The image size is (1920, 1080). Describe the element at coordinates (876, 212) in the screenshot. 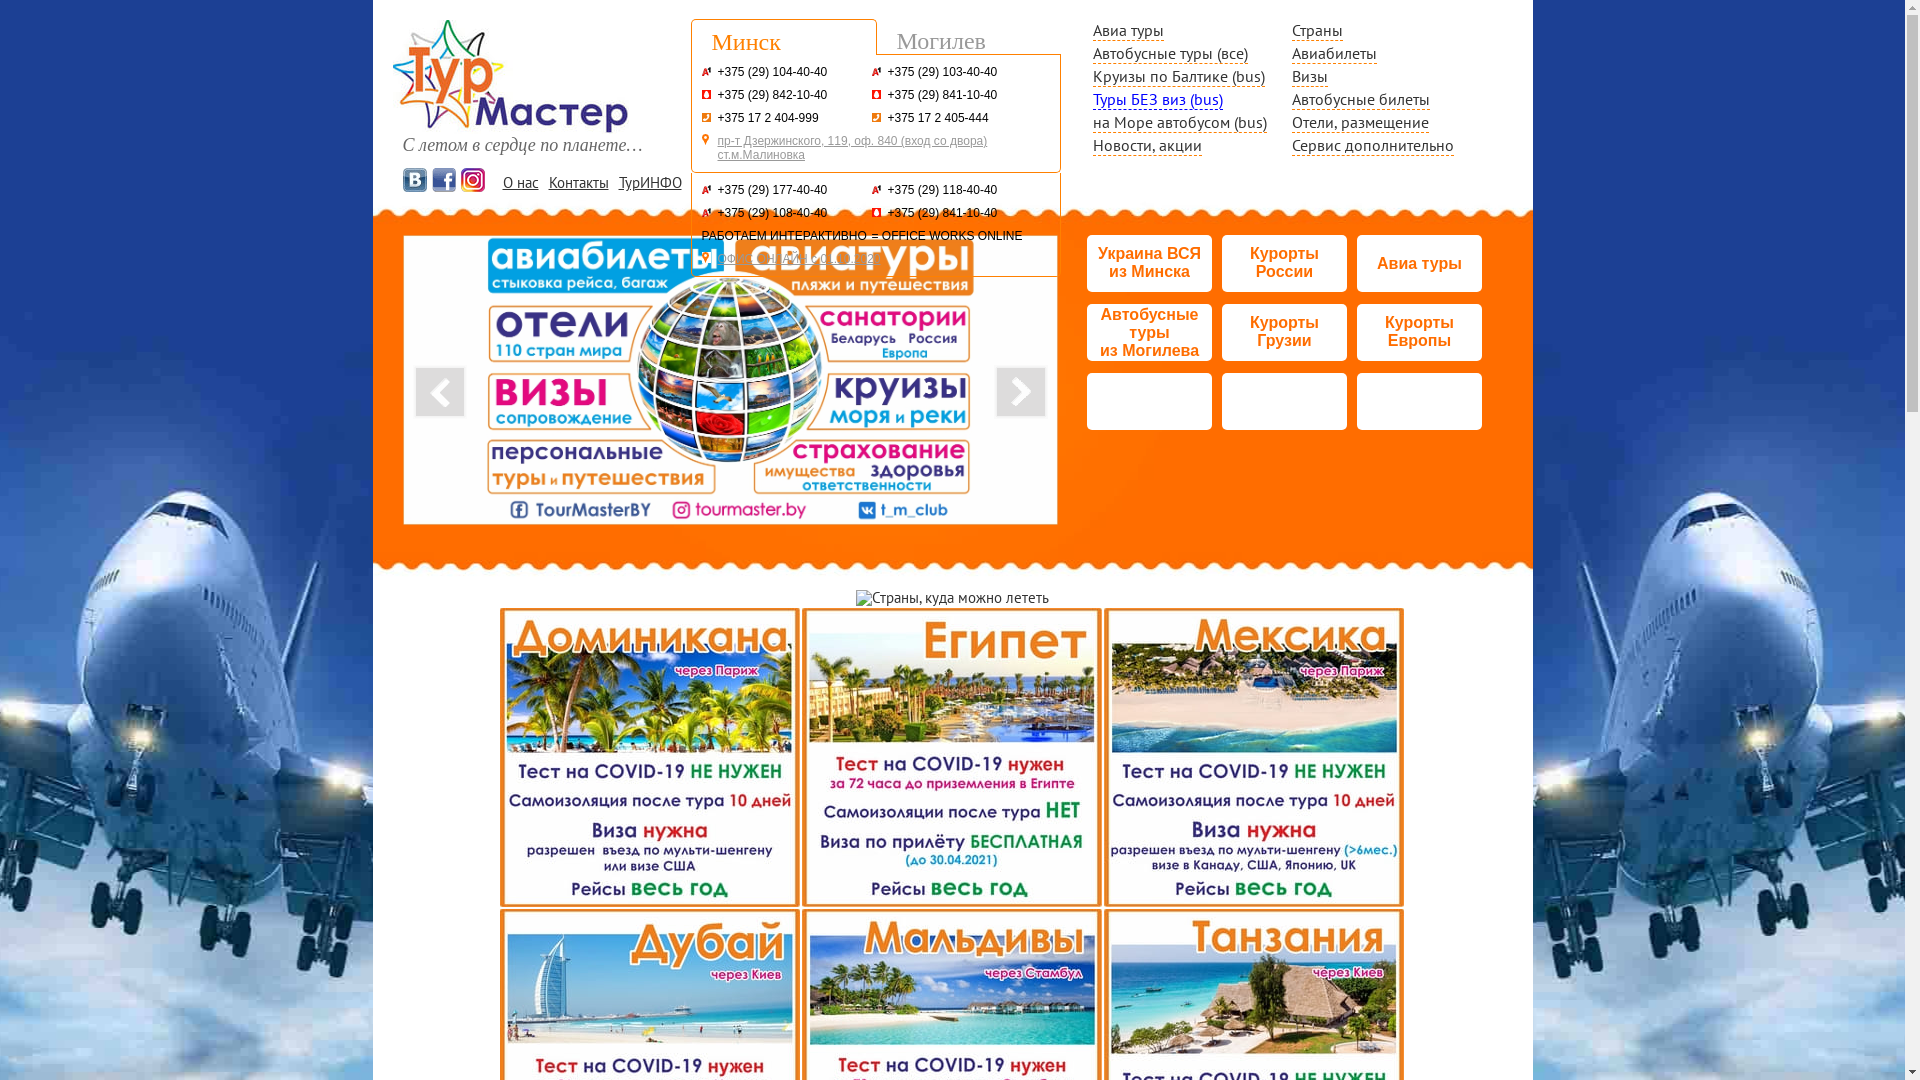

I see `MTS` at that location.